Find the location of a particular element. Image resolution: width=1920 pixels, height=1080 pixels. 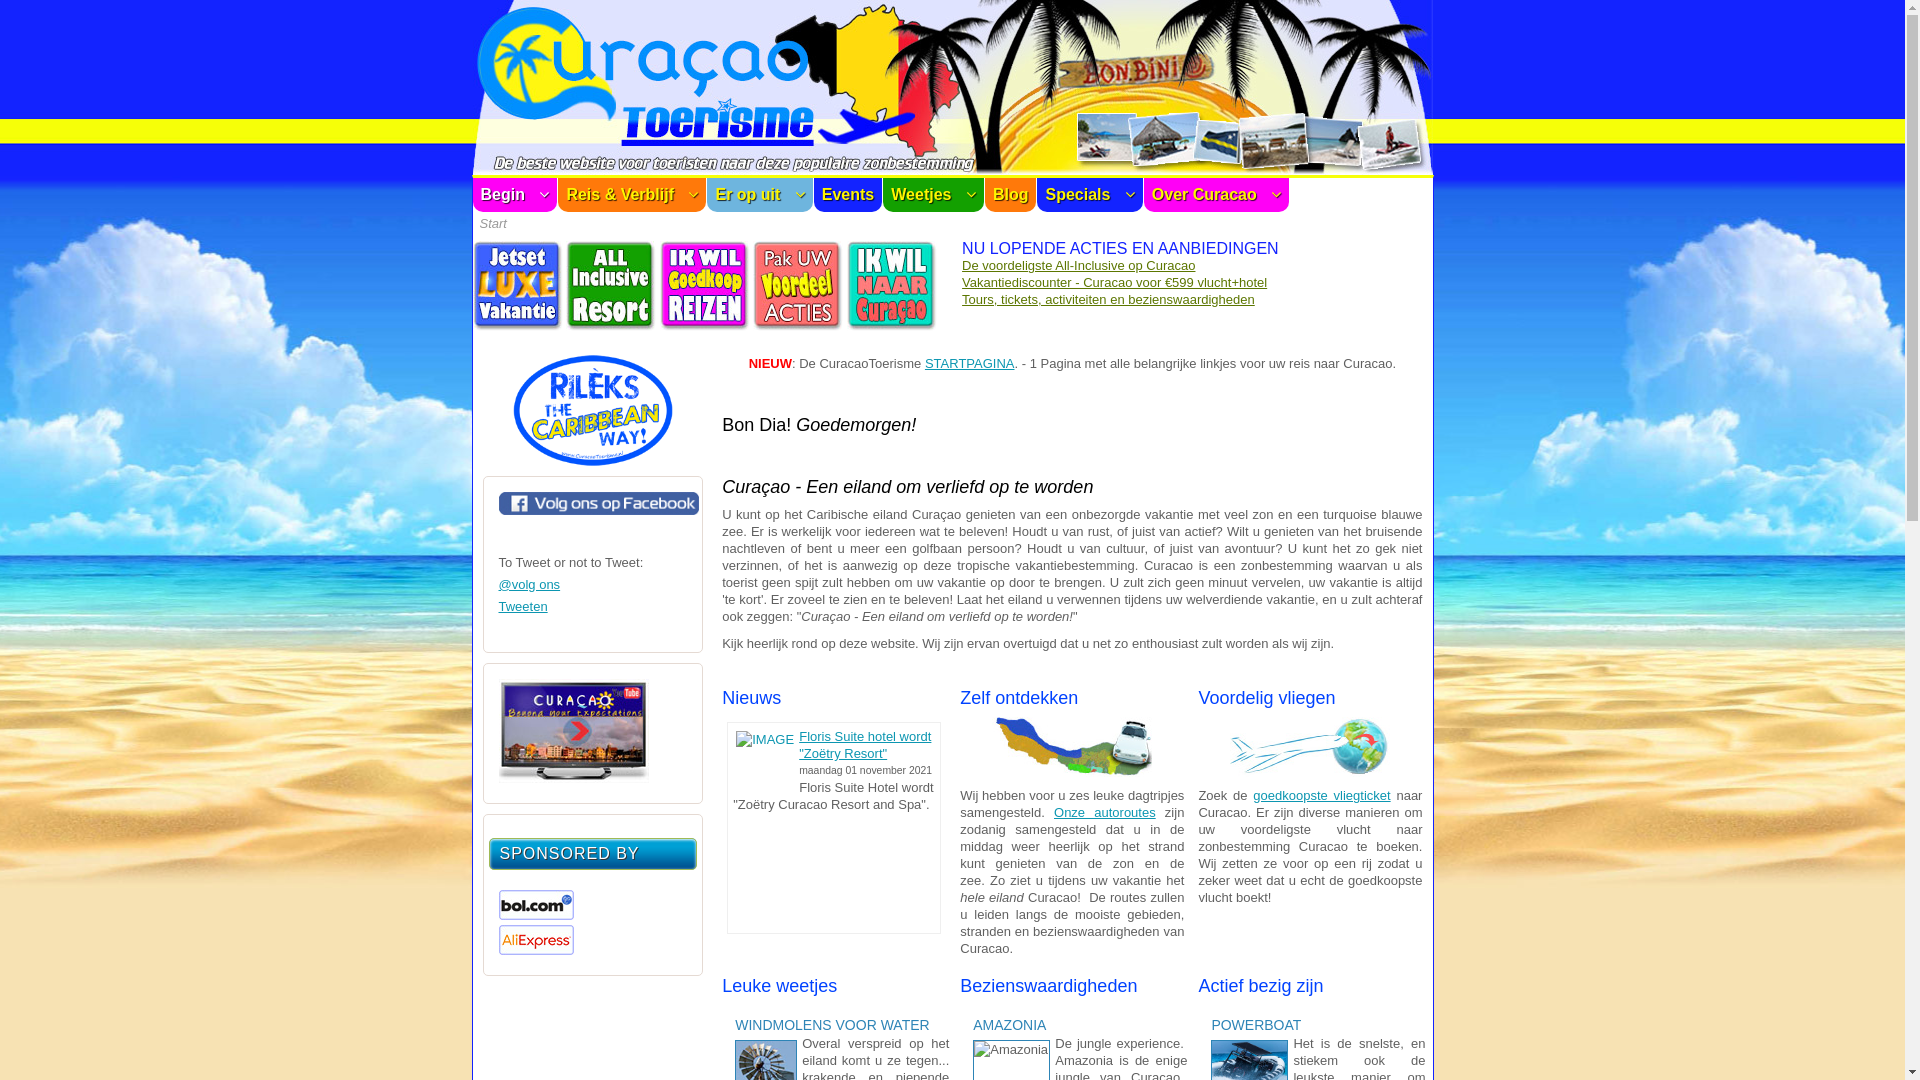

Over Curacao is located at coordinates (1216, 195).